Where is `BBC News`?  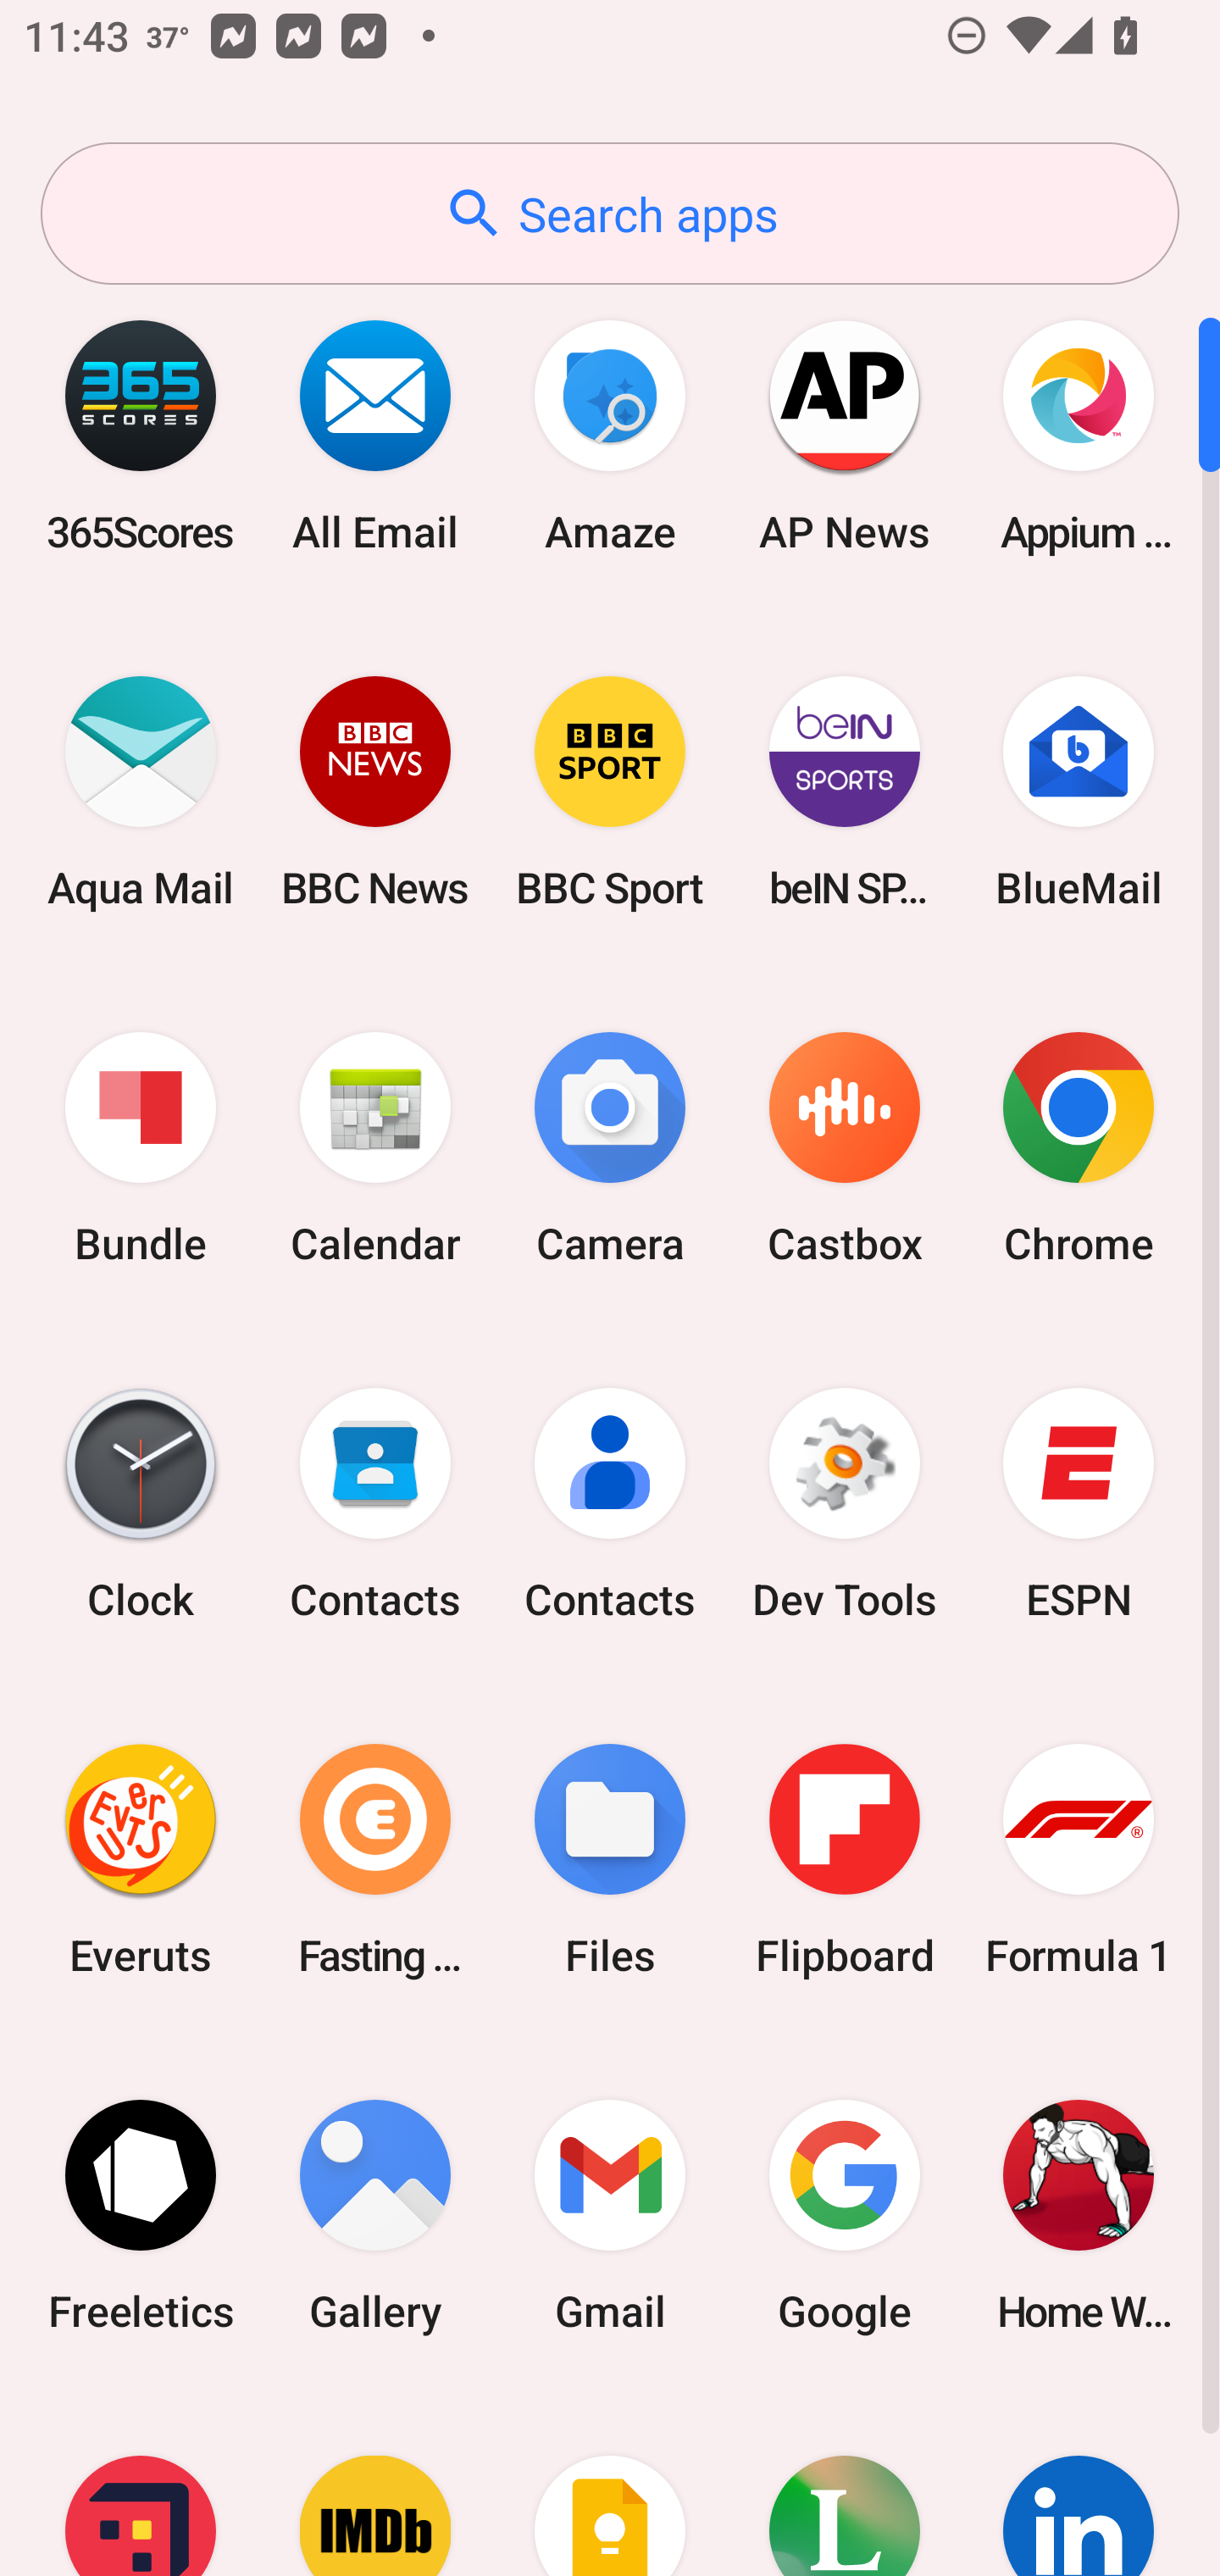 BBC News is located at coordinates (375, 791).